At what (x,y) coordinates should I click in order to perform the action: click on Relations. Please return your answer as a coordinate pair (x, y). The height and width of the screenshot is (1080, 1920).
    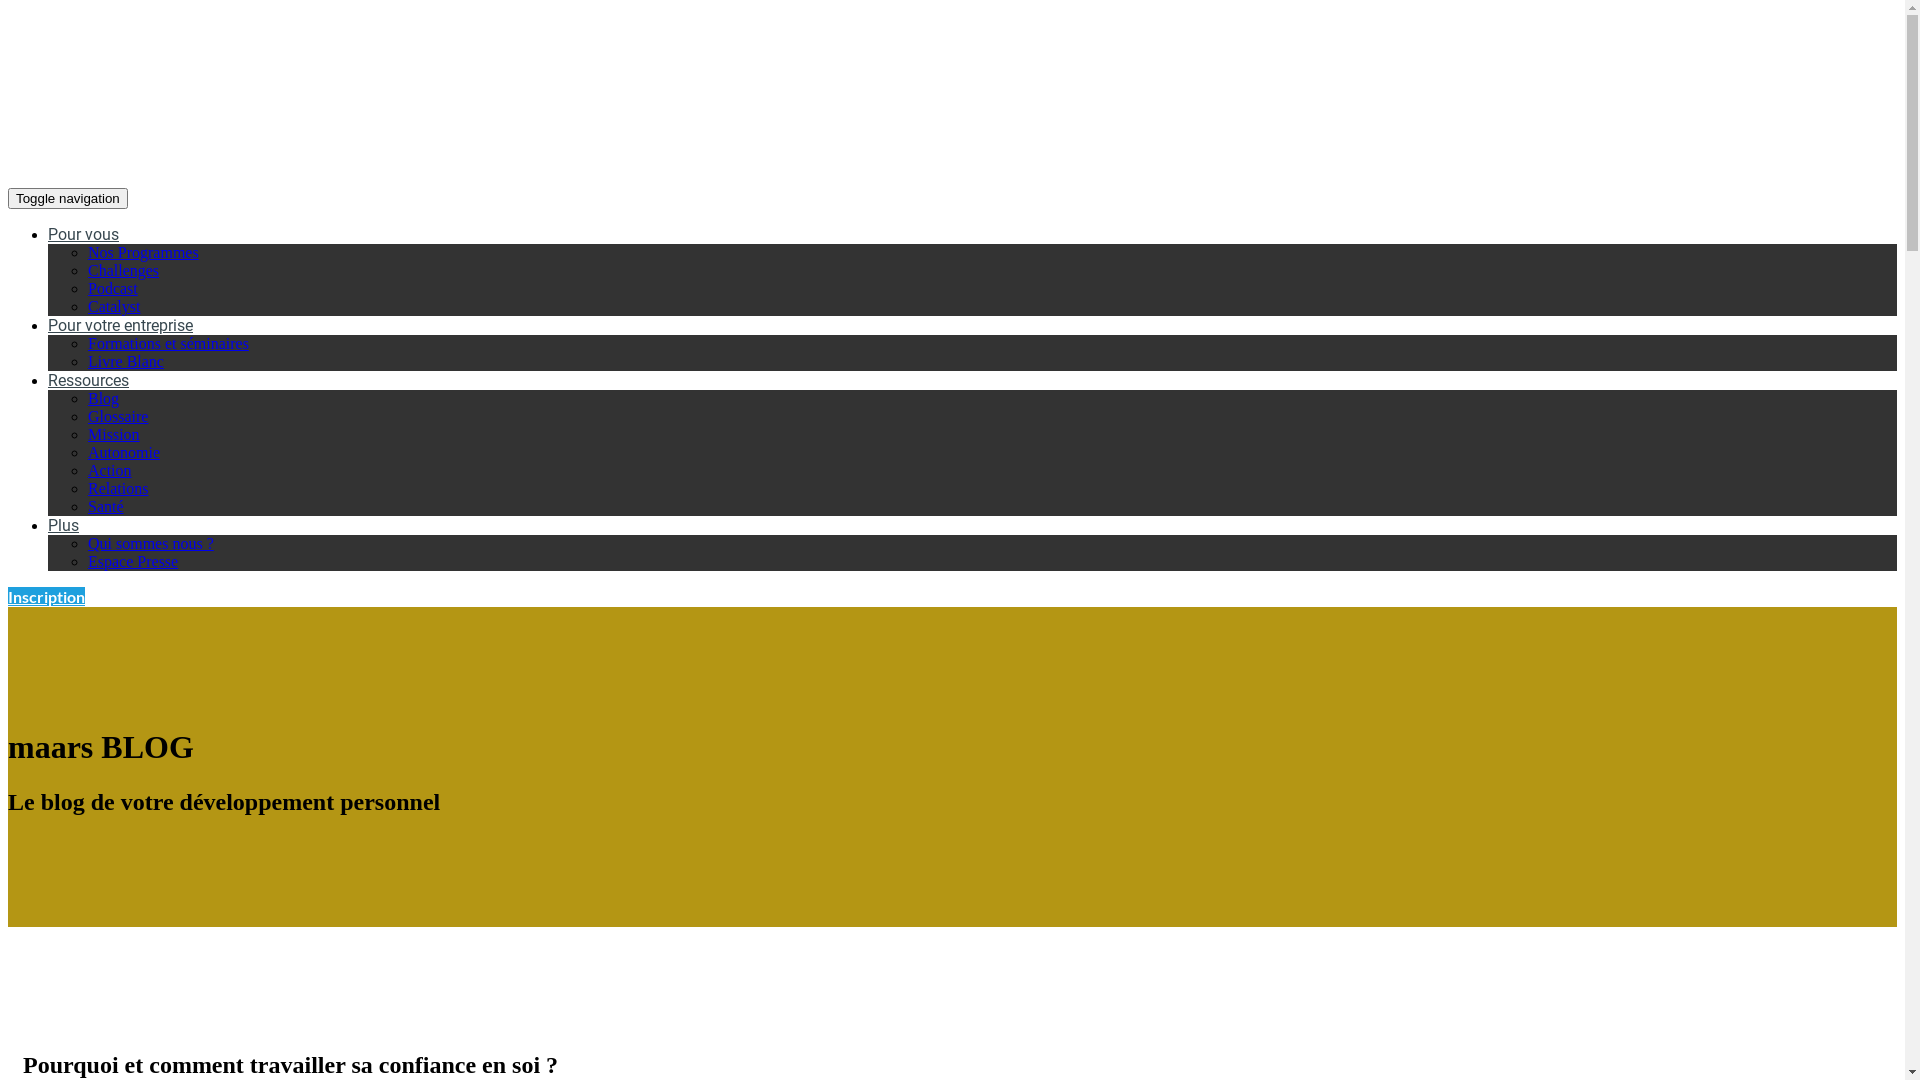
    Looking at the image, I should click on (118, 488).